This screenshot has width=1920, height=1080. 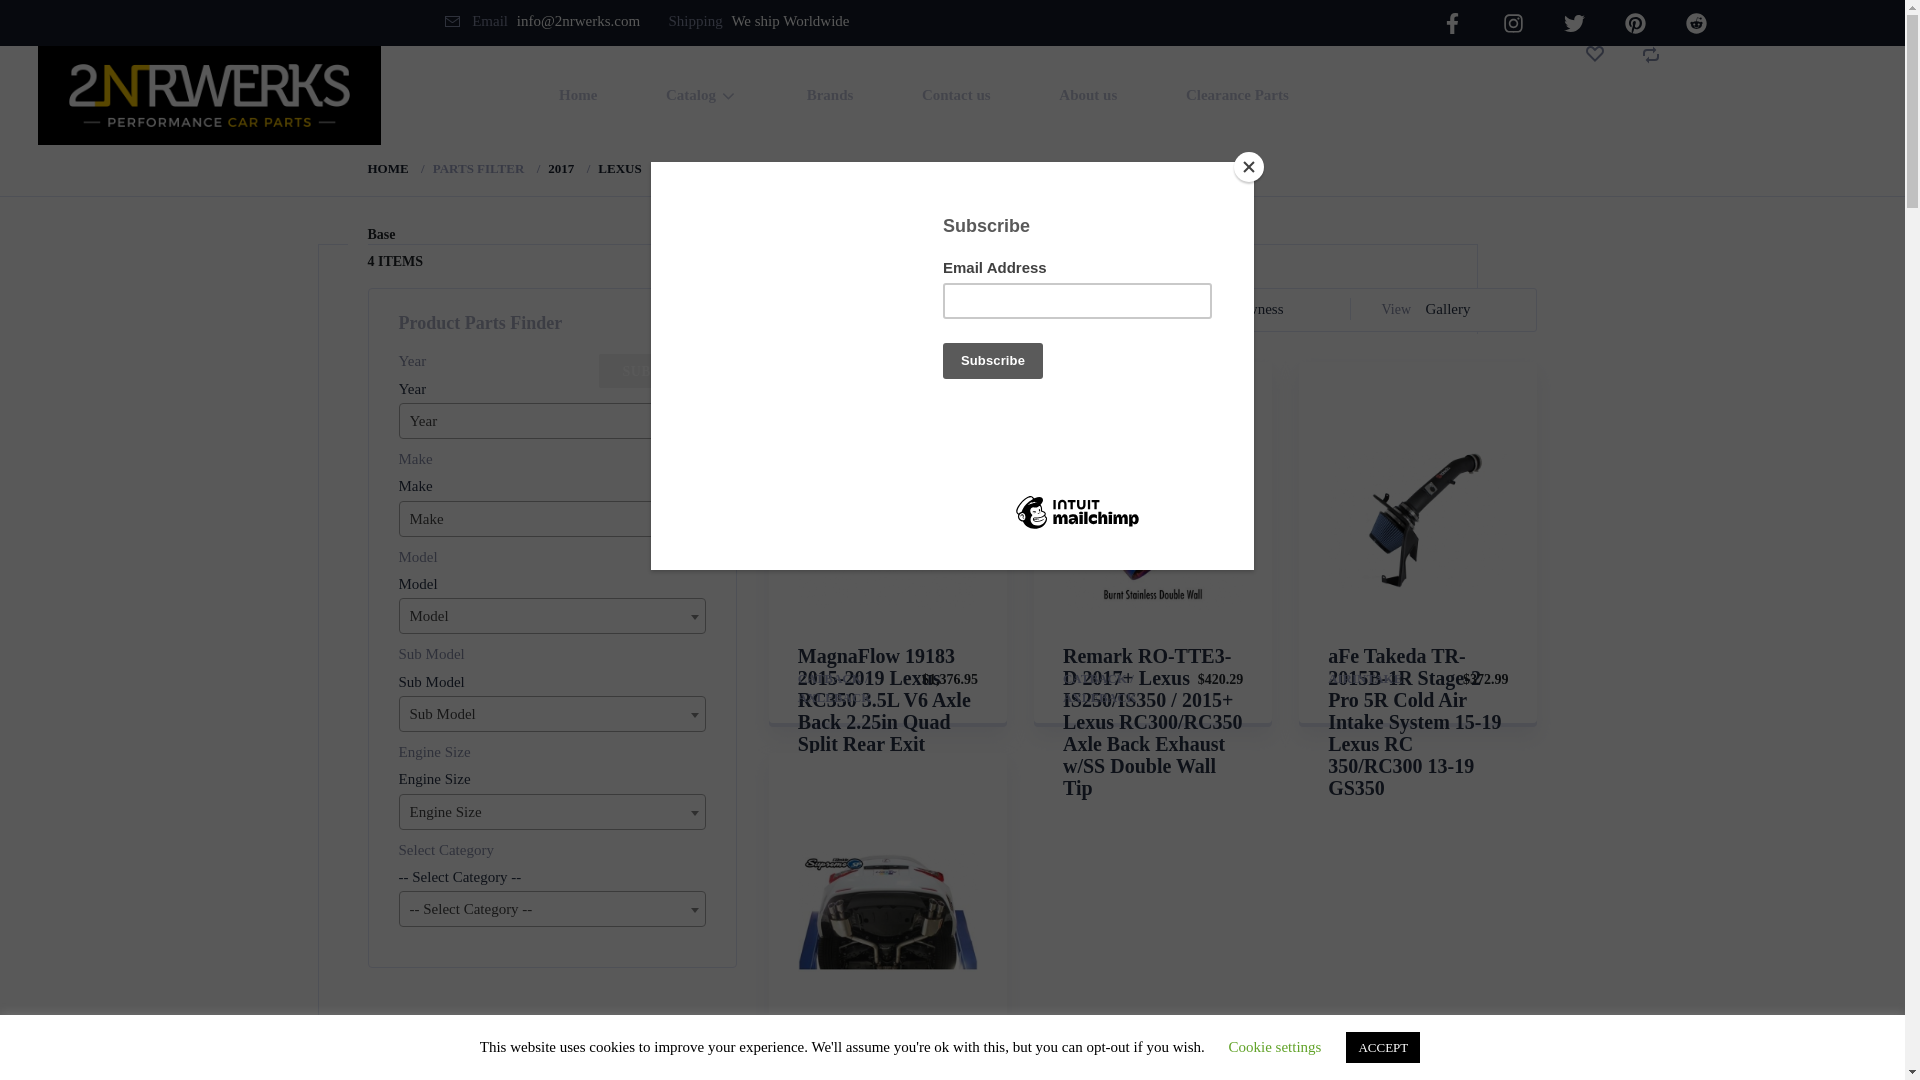 What do you see at coordinates (1365, 679) in the screenshot?
I see `AIRINTAKE` at bounding box center [1365, 679].